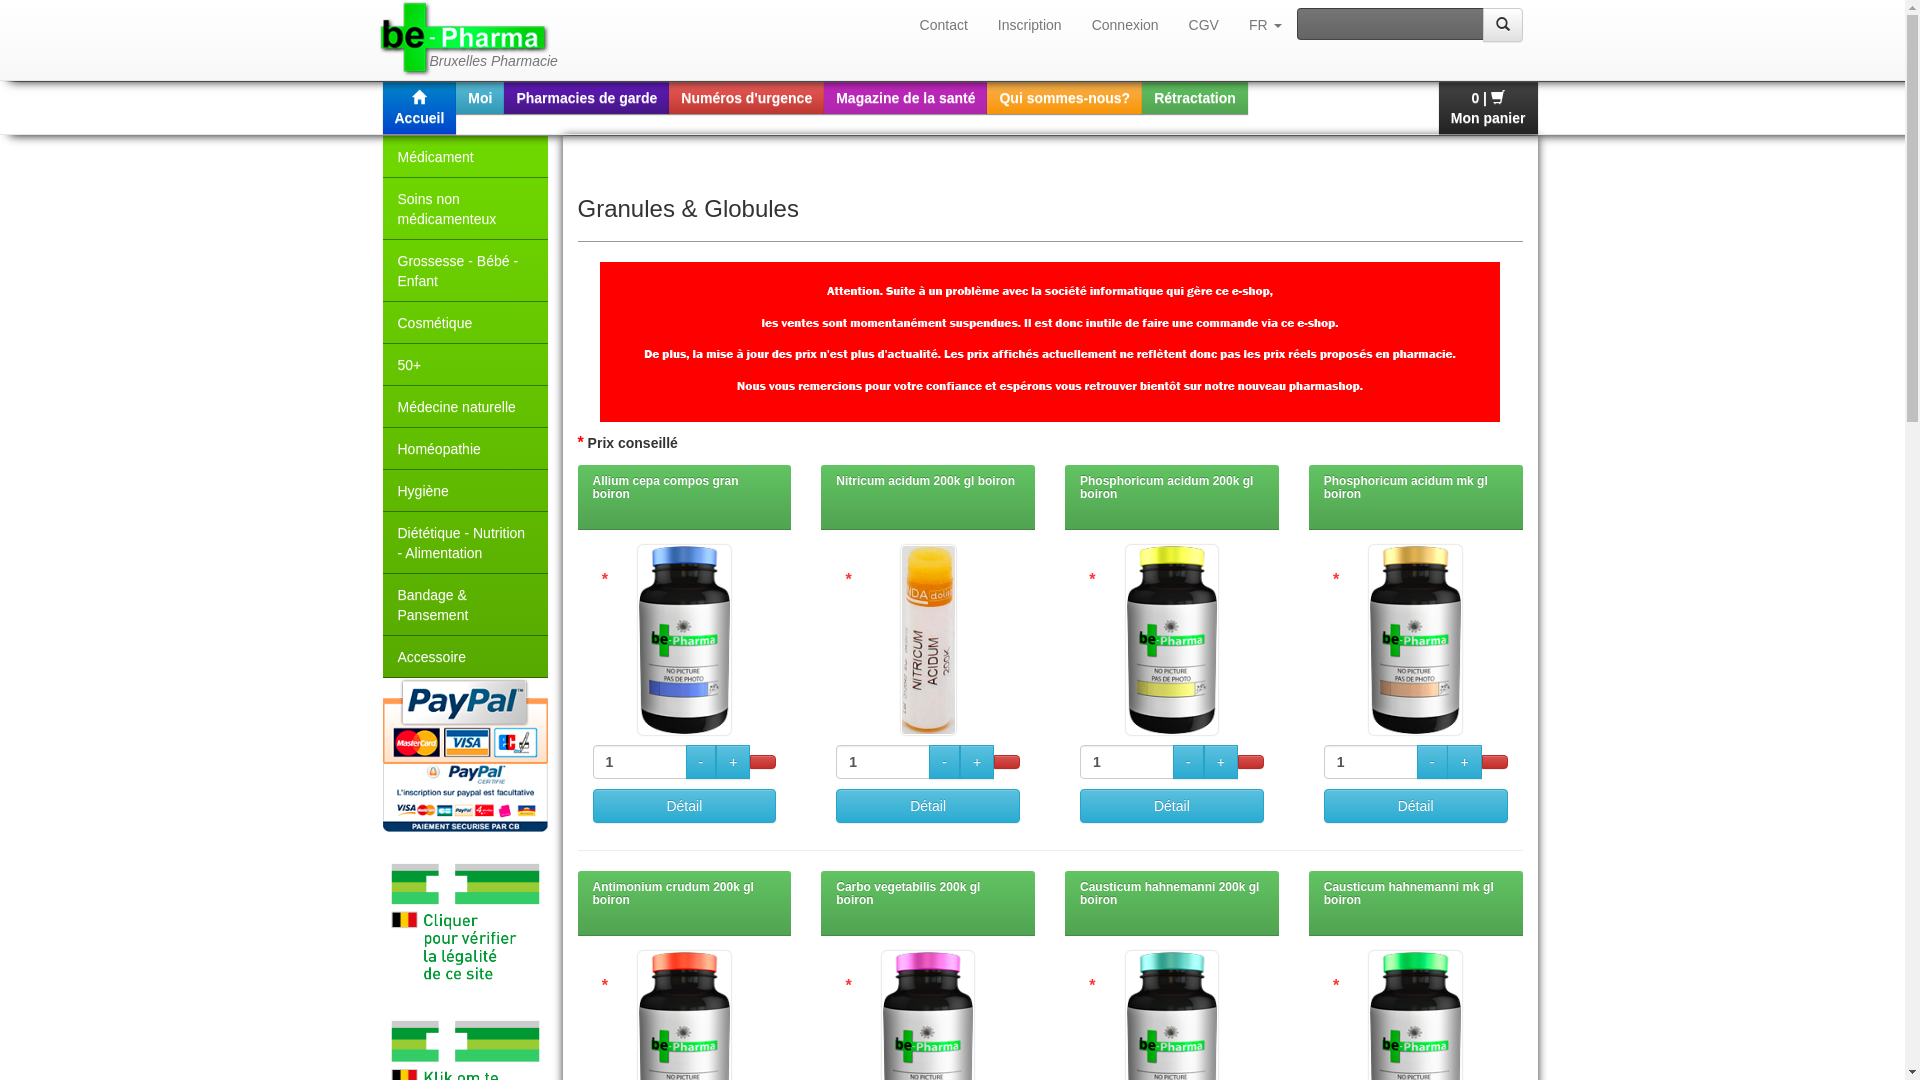  Describe the element at coordinates (1251, 762) in the screenshot. I see `Ajout du produit	PHOSPHORICUM ACIDUM    200K GL BOIRON` at that location.